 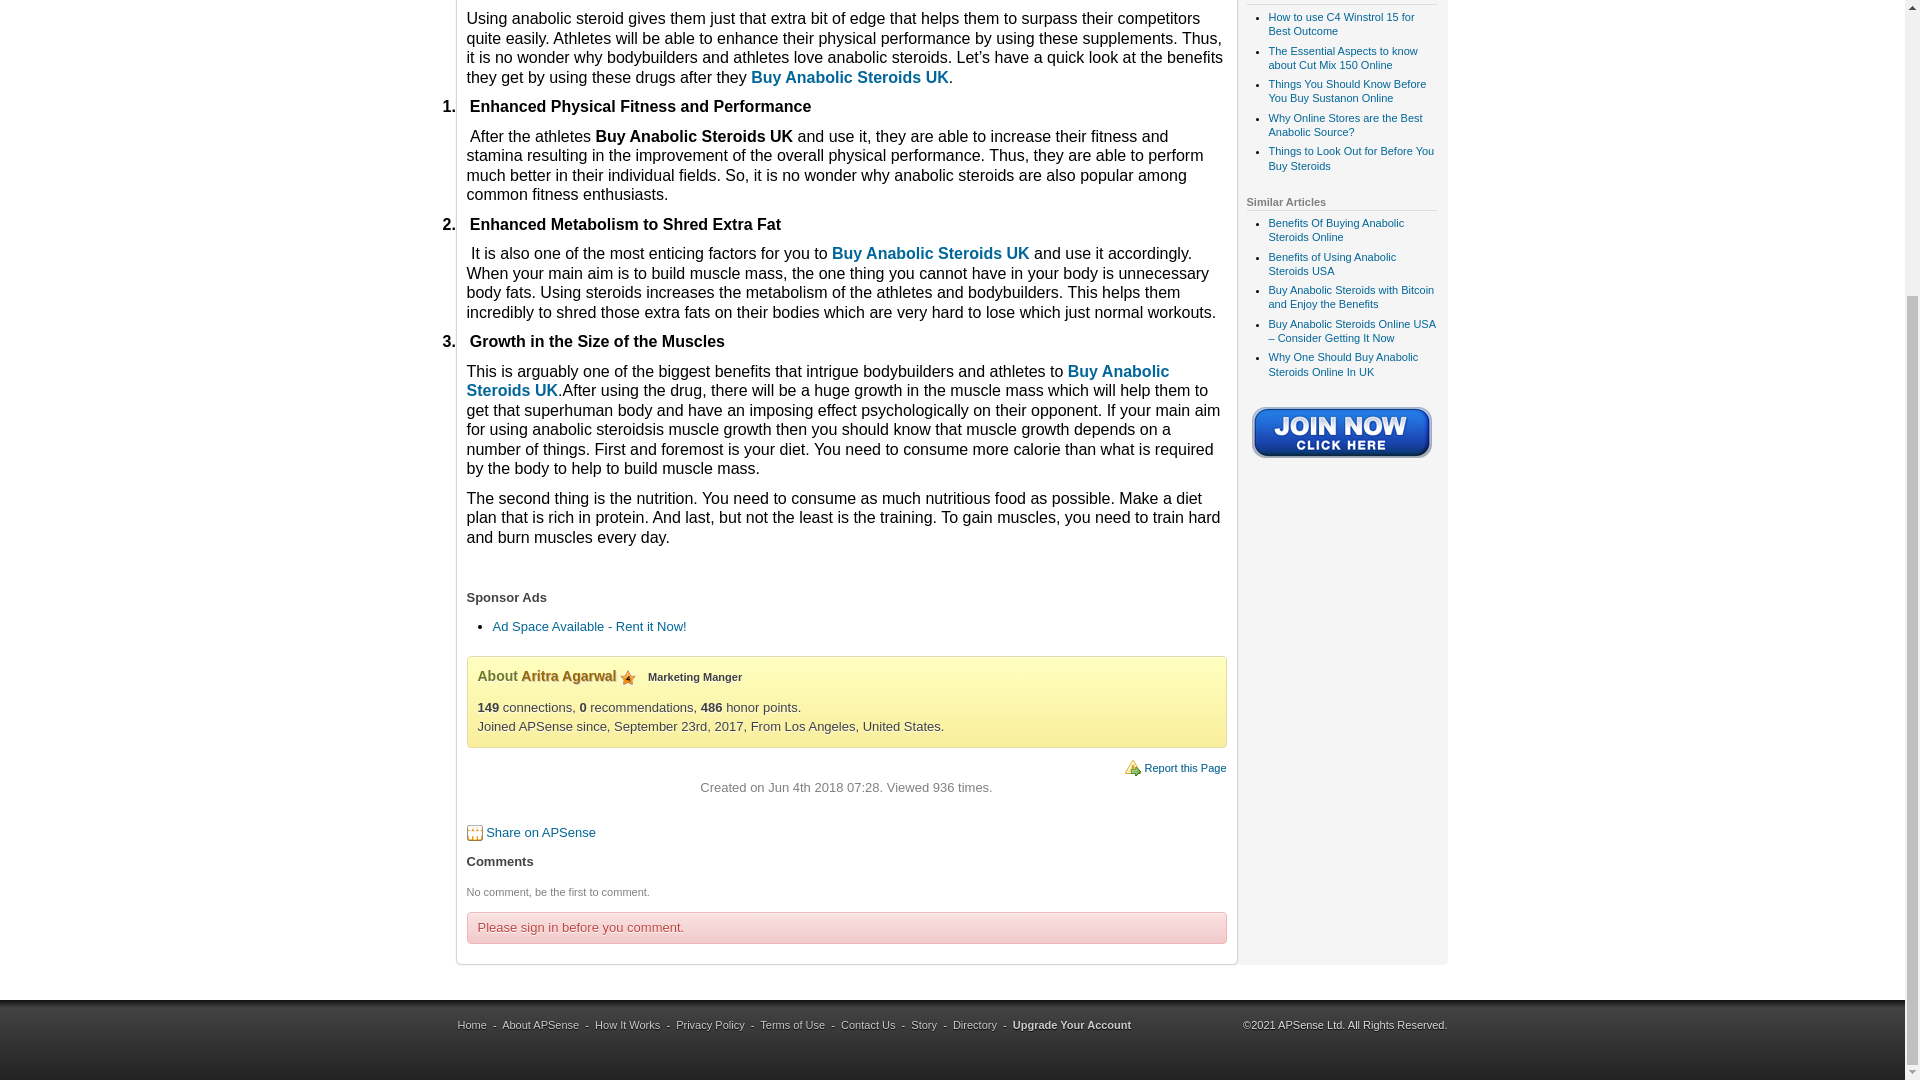 What do you see at coordinates (1340, 23) in the screenshot?
I see `How to use C4 Winstrol 15 for Best Outcome` at bounding box center [1340, 23].